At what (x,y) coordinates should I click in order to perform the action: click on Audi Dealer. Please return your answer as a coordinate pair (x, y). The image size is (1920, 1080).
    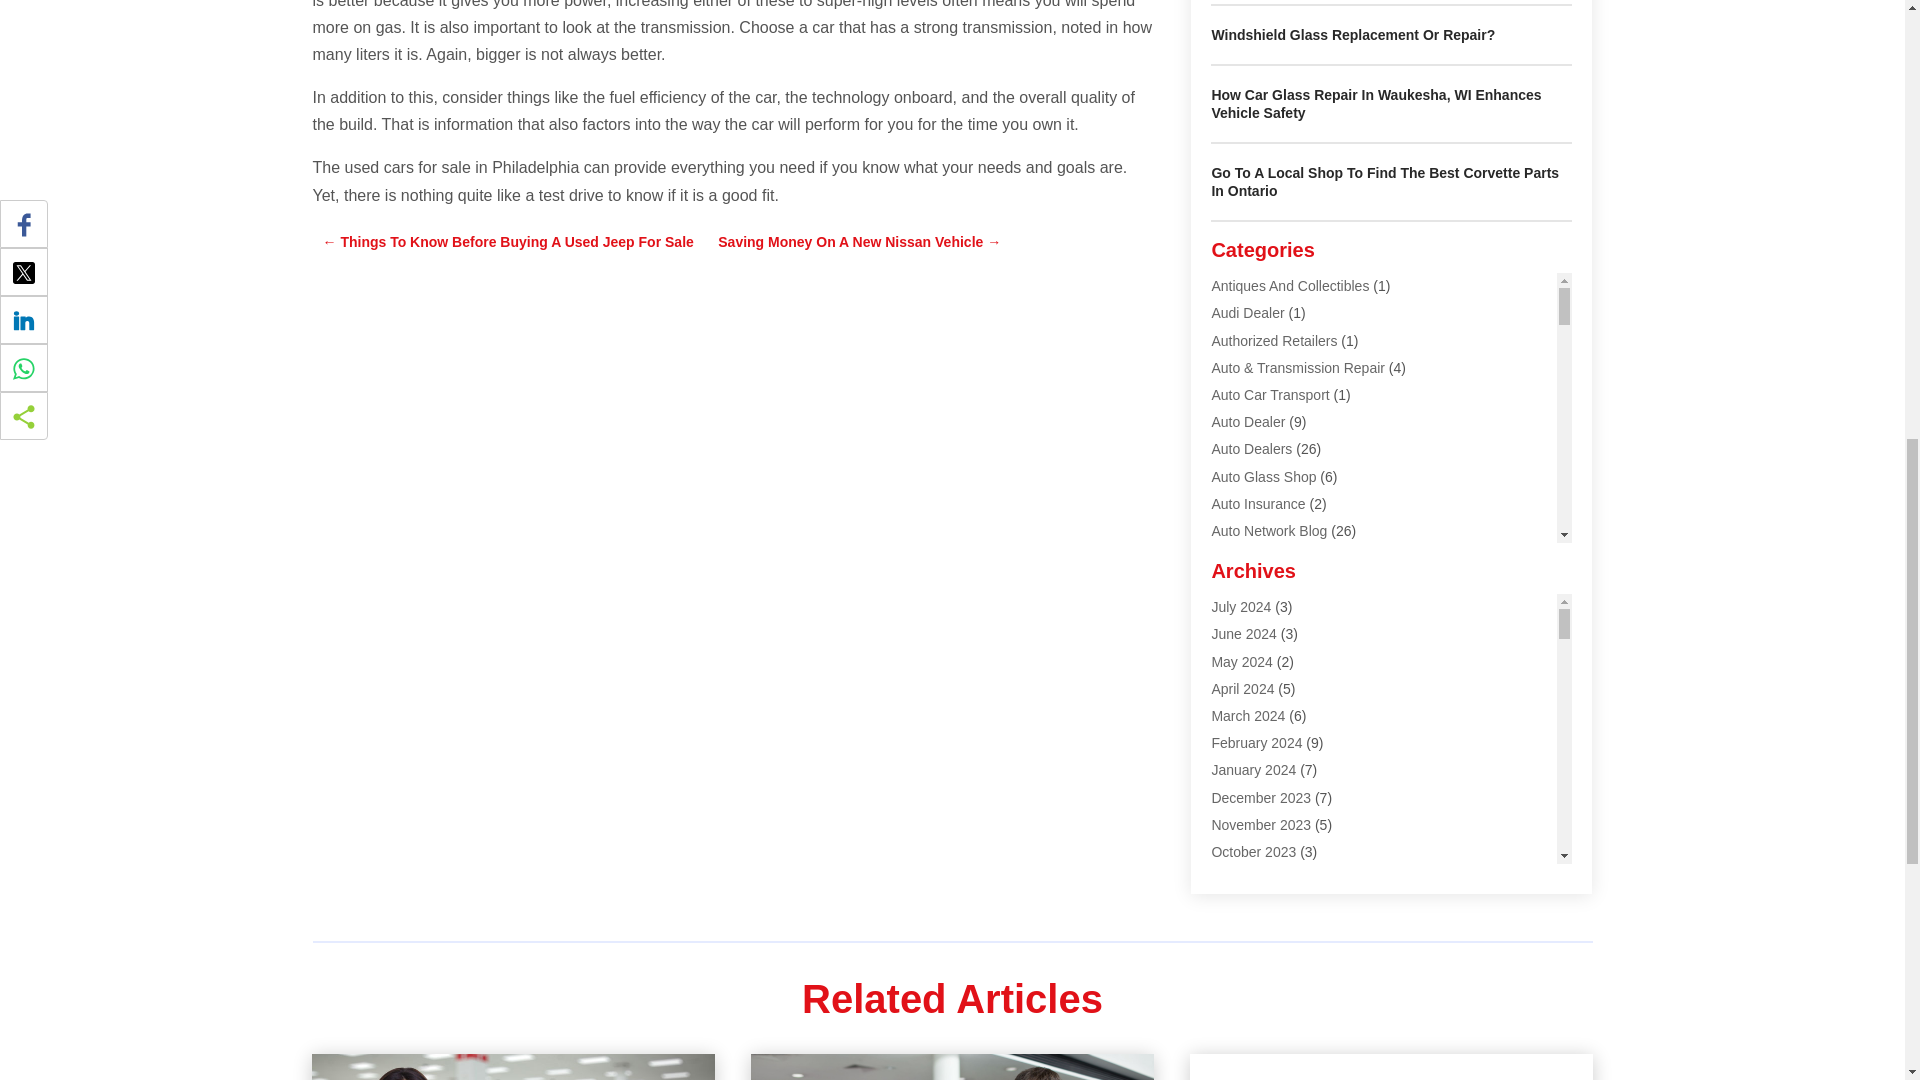
    Looking at the image, I should click on (1248, 312).